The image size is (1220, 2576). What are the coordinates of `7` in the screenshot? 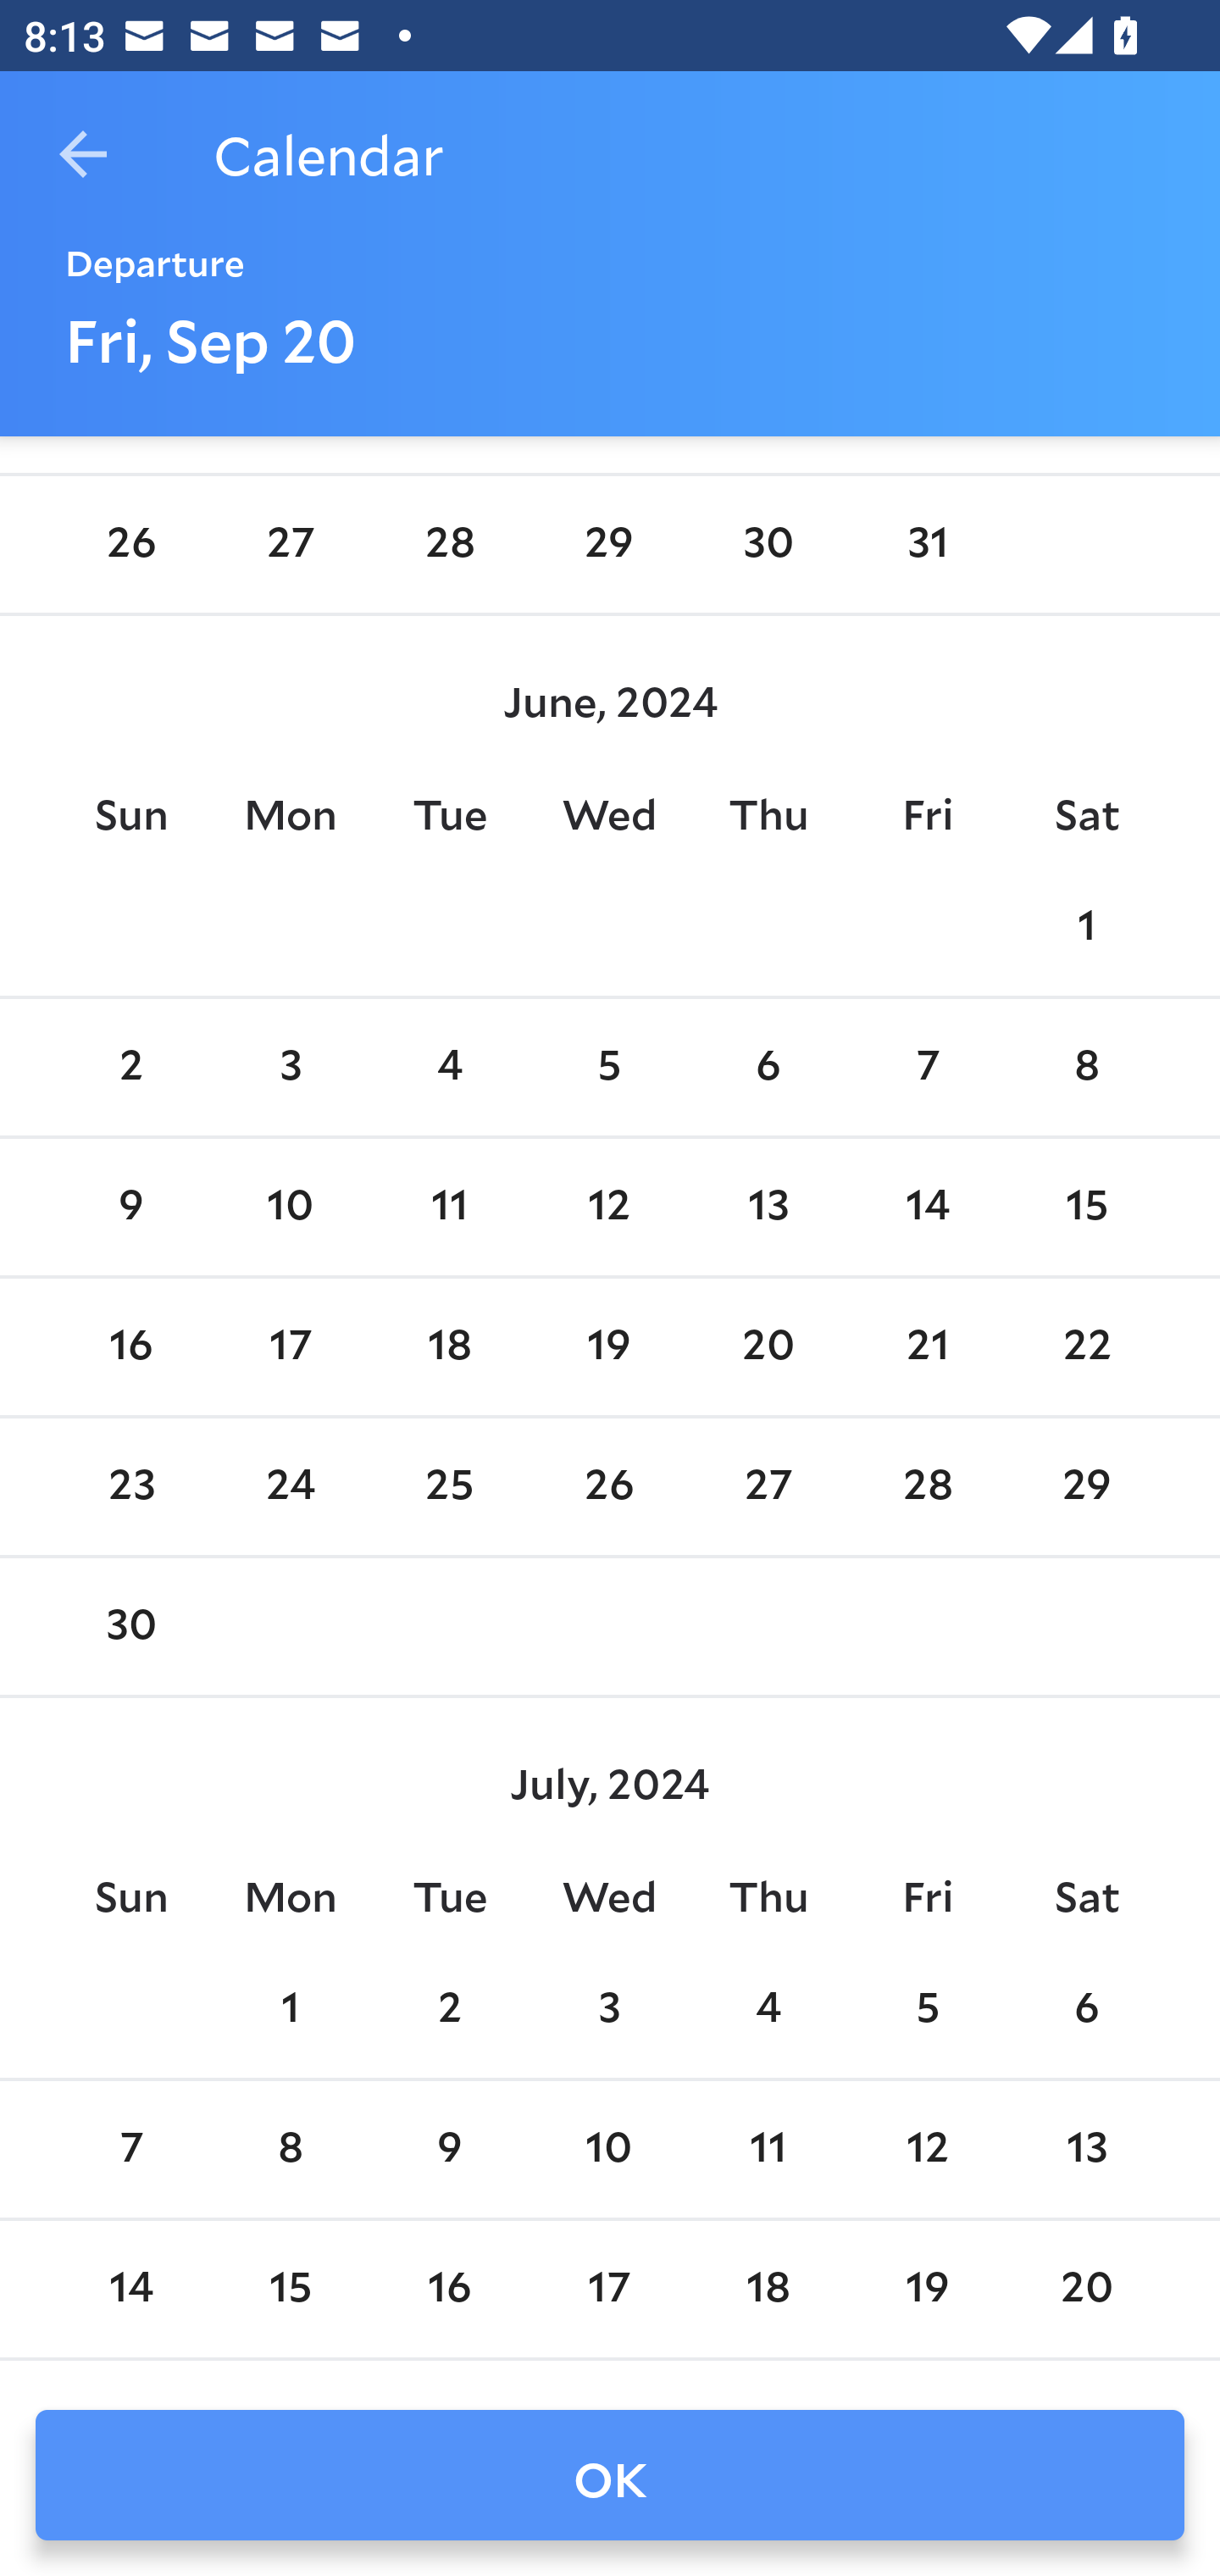 It's located at (130, 2151).